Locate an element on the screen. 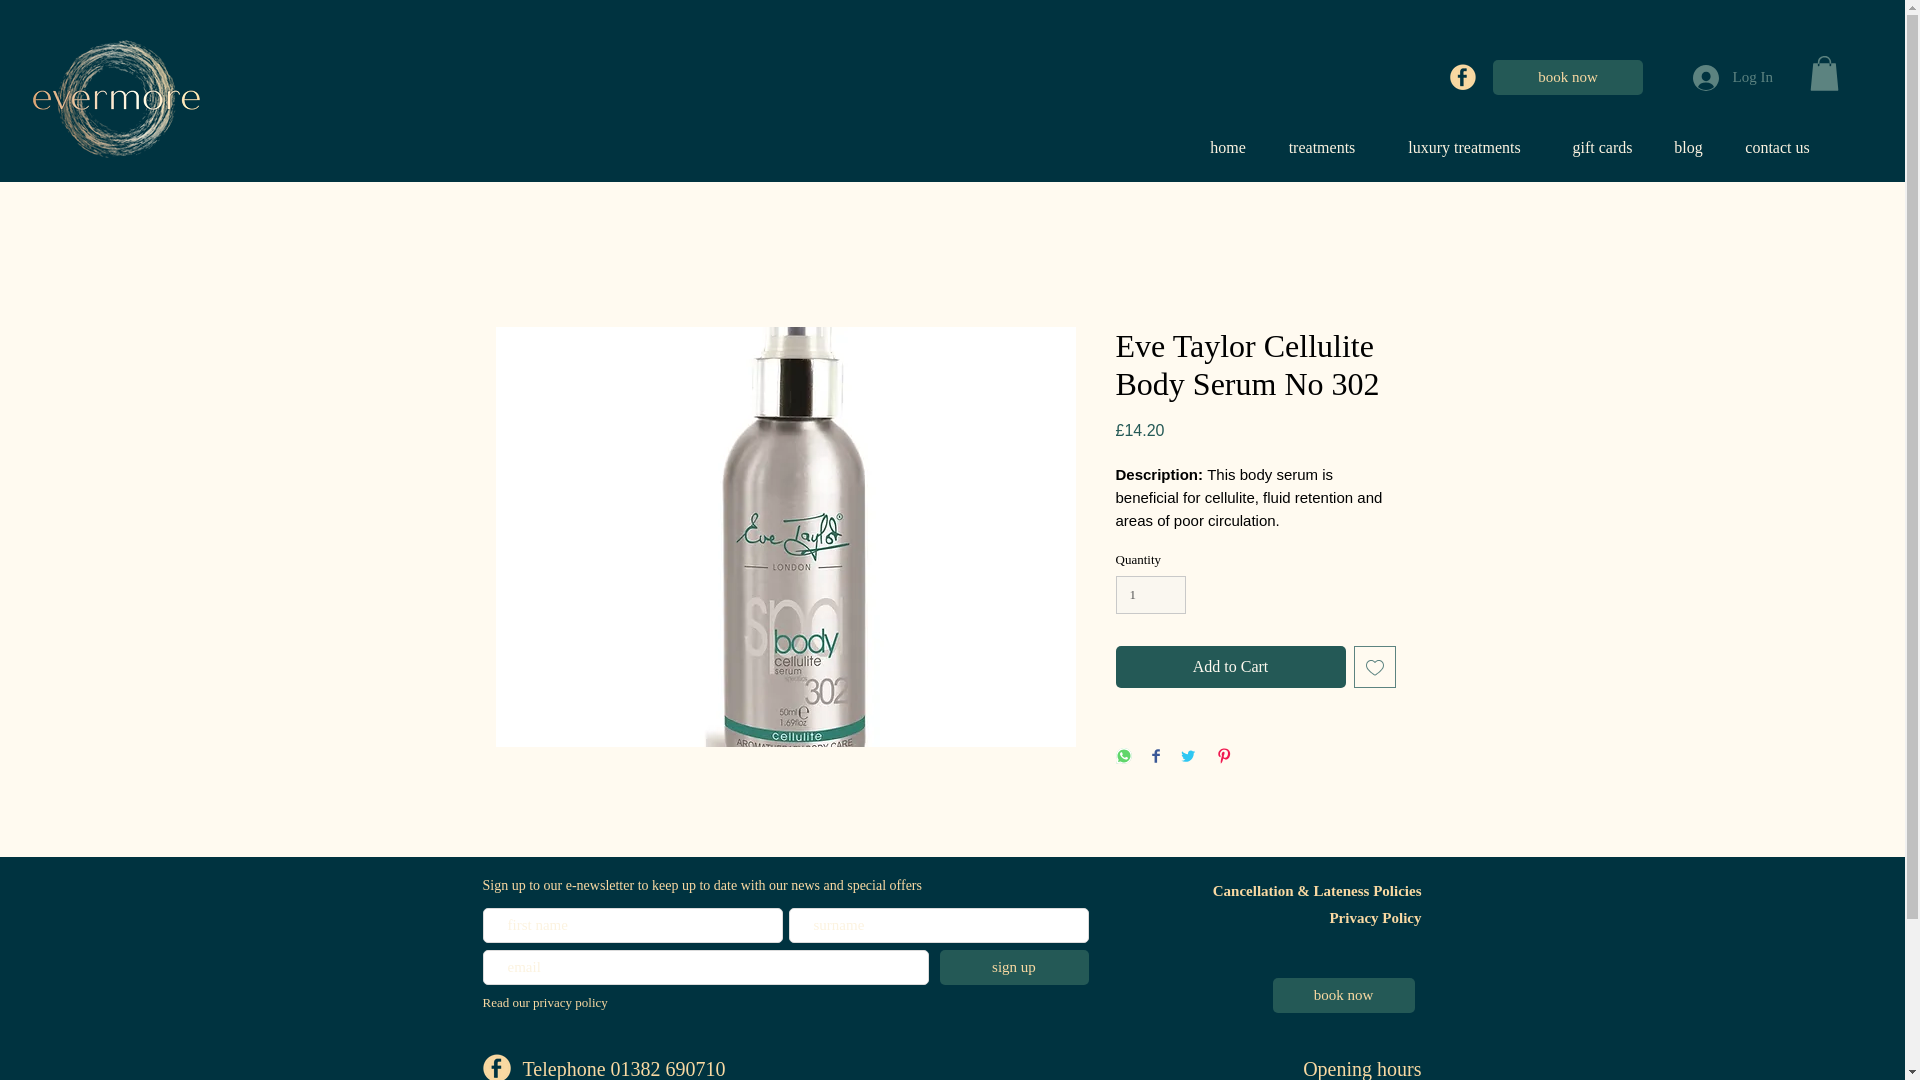 This screenshot has height=1080, width=1920. sign up is located at coordinates (1014, 967).